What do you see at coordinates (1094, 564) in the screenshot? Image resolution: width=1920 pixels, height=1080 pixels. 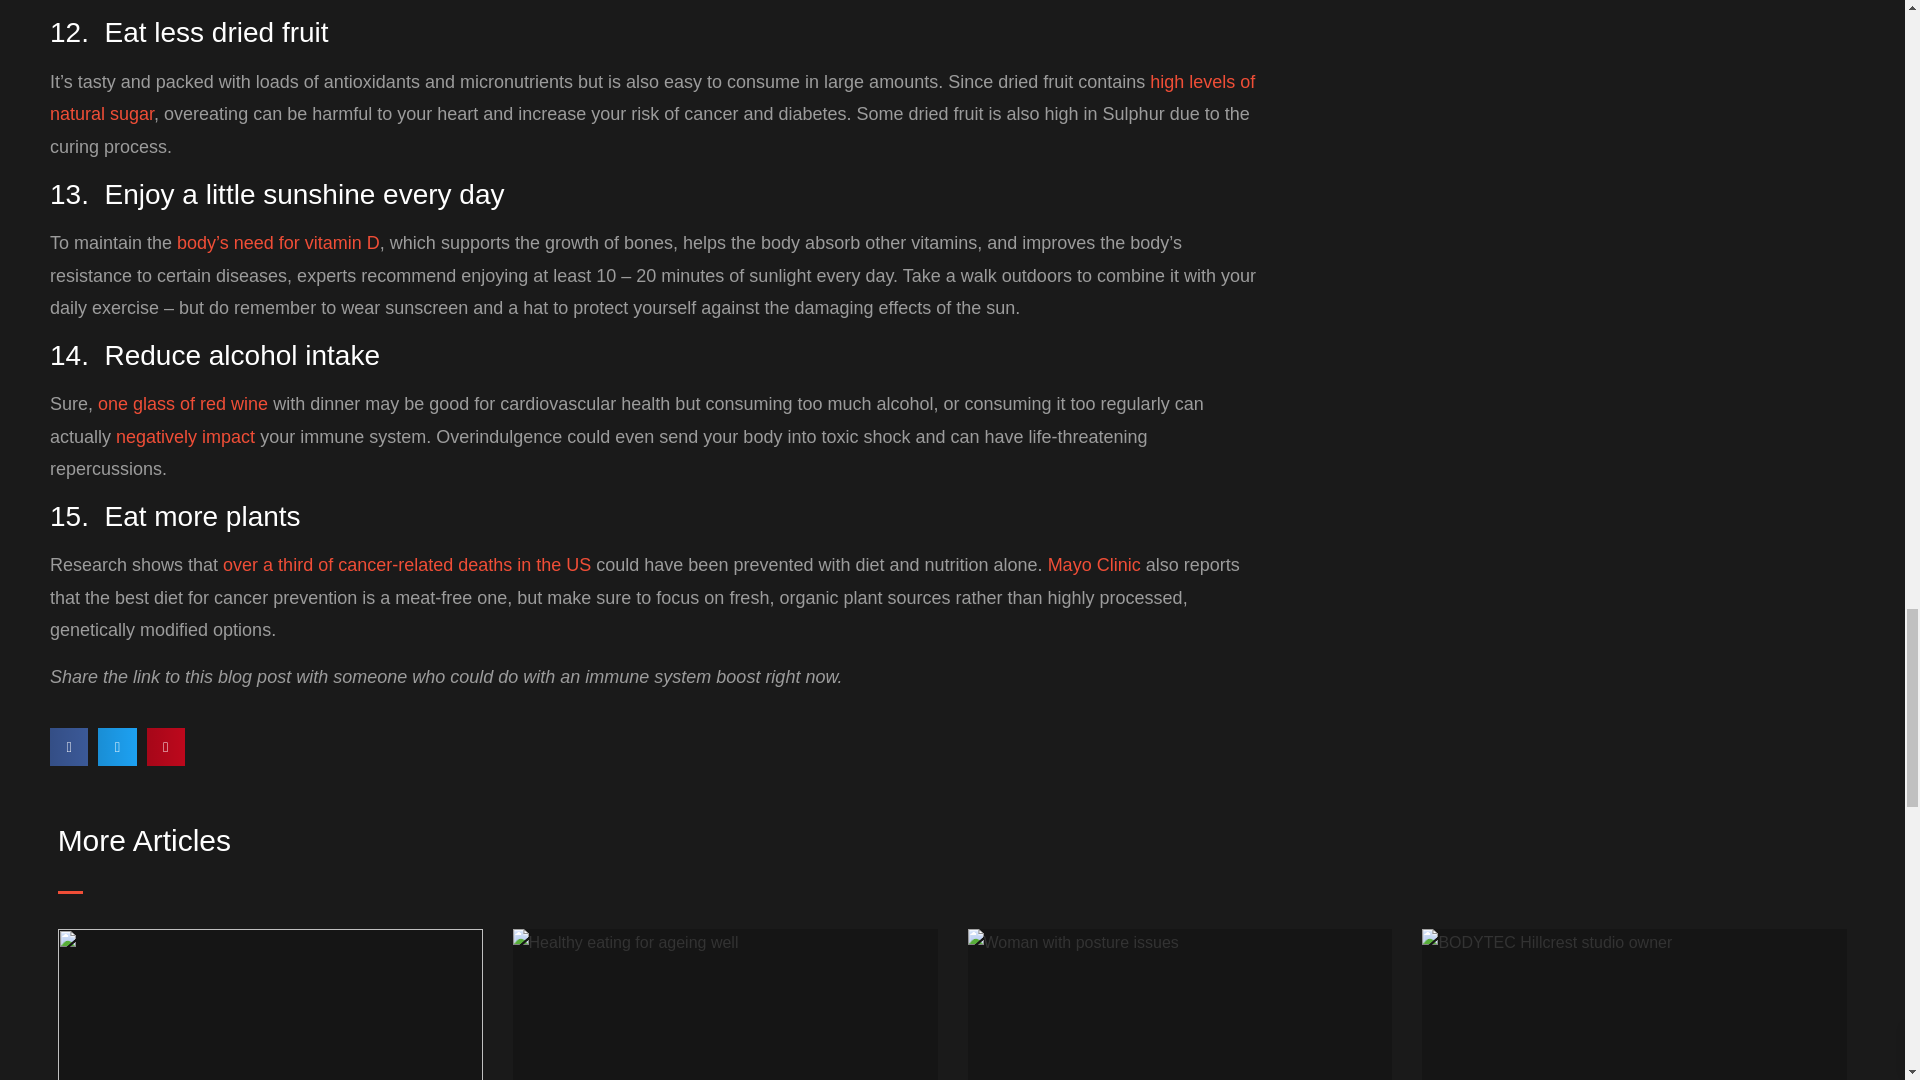 I see `Mayo Clinic` at bounding box center [1094, 564].